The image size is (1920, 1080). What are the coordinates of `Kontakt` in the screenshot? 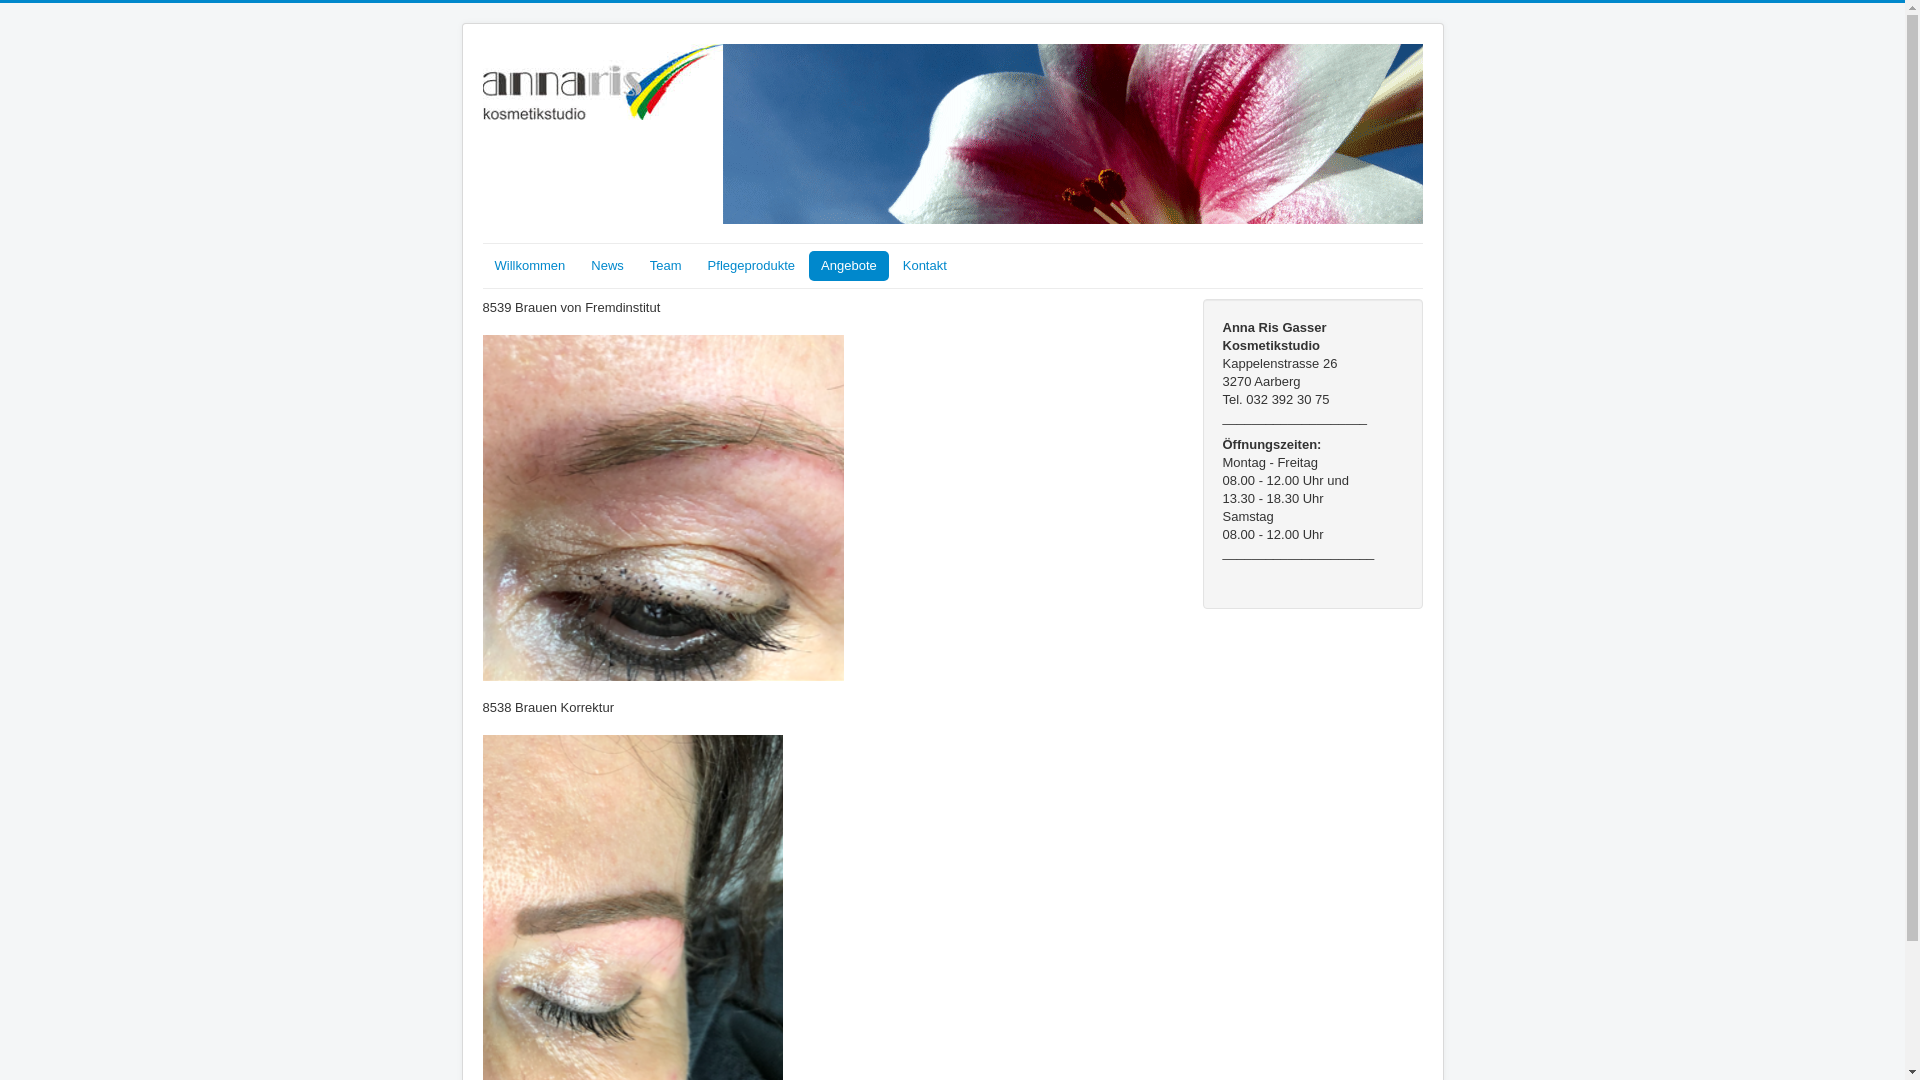 It's located at (925, 266).